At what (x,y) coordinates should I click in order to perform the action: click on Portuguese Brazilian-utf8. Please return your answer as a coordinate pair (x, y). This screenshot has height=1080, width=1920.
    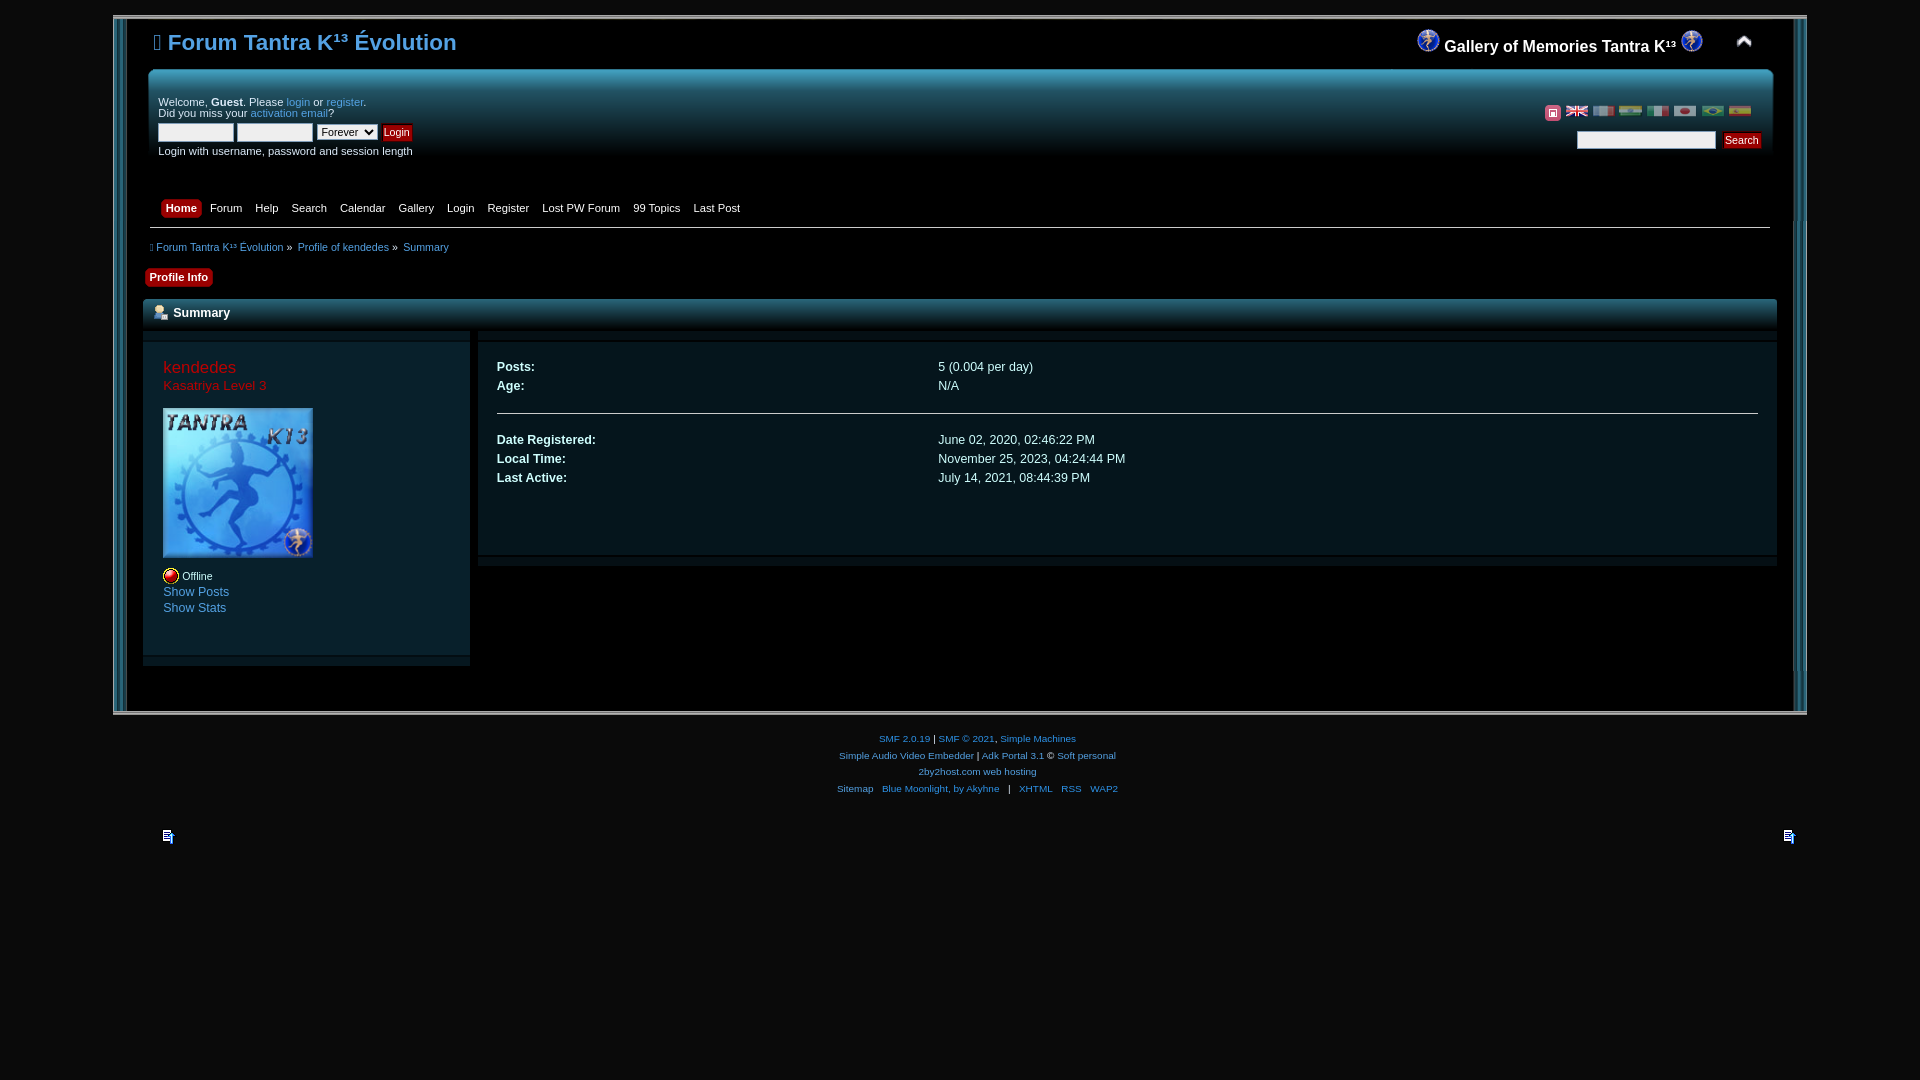
    Looking at the image, I should click on (1713, 111).